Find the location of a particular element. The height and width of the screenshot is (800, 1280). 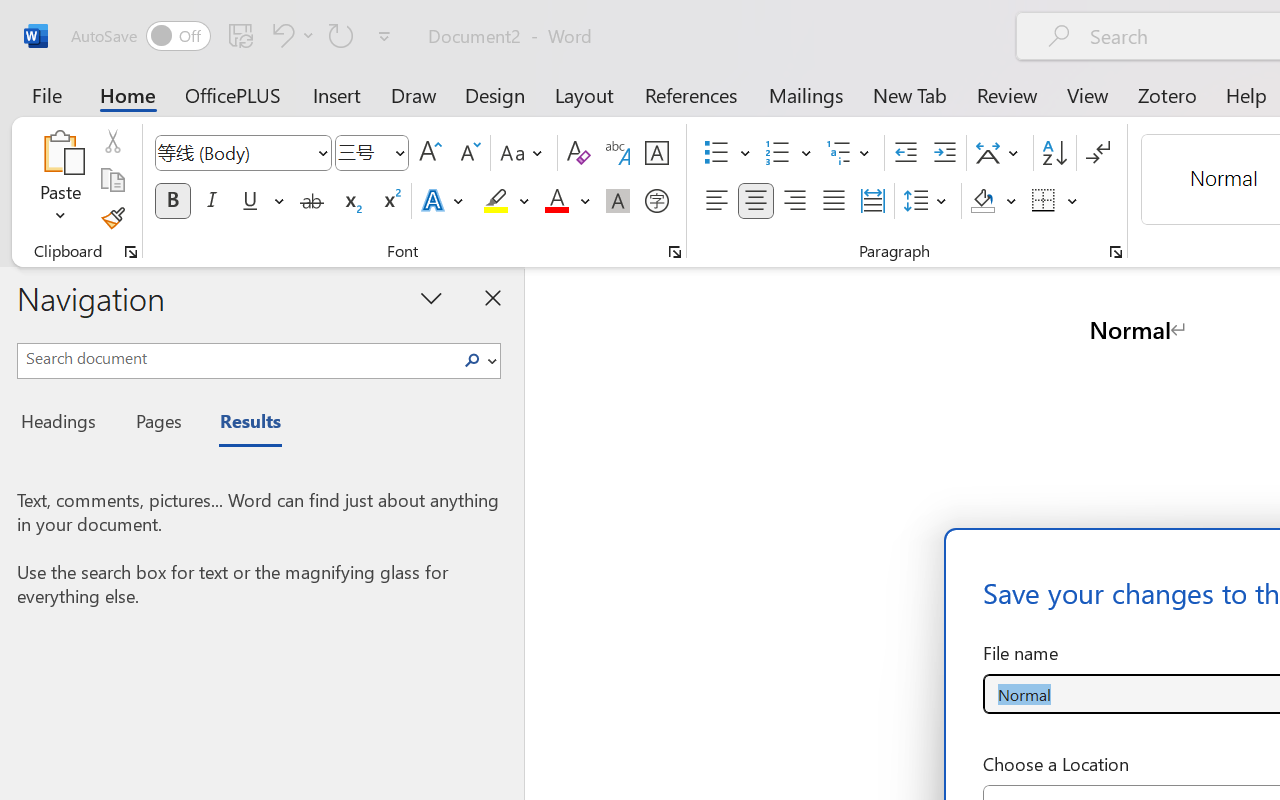

Design is located at coordinates (495, 94).